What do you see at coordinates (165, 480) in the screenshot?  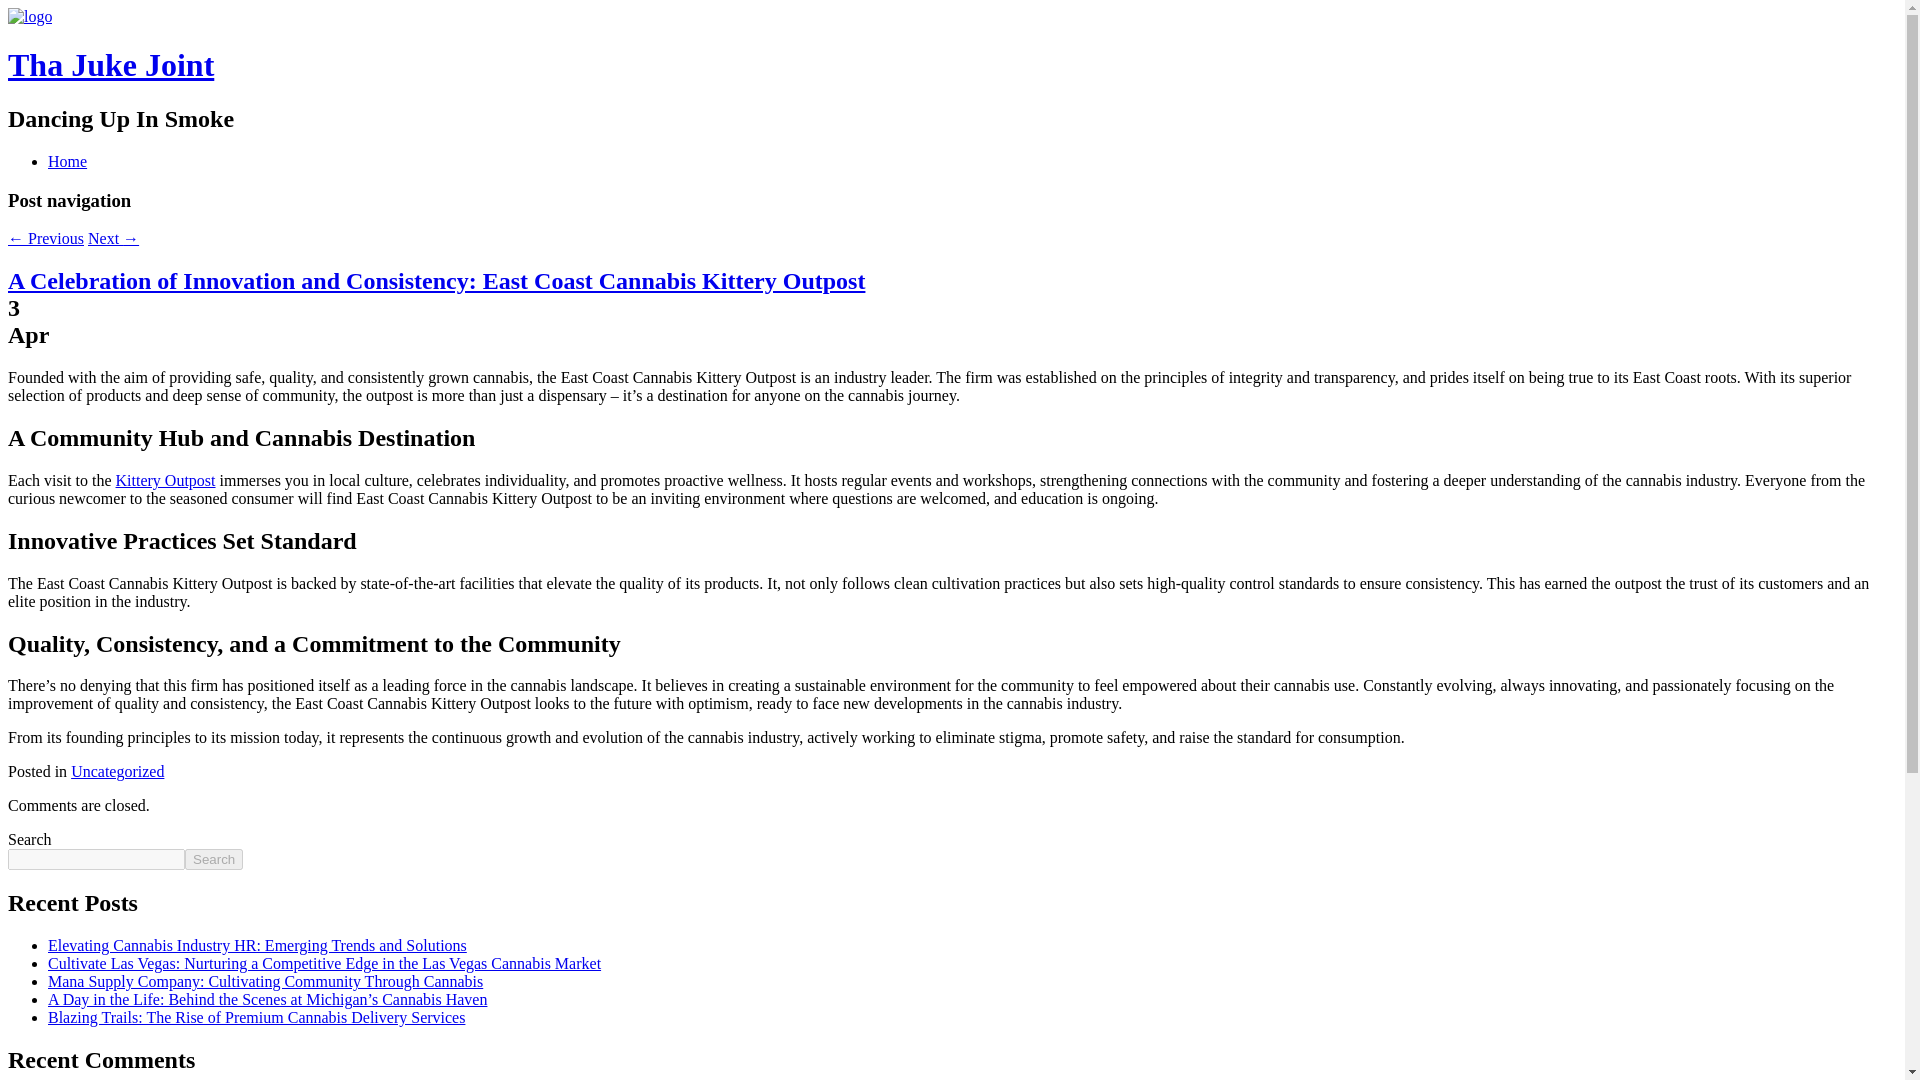 I see `Kittery Outpost` at bounding box center [165, 480].